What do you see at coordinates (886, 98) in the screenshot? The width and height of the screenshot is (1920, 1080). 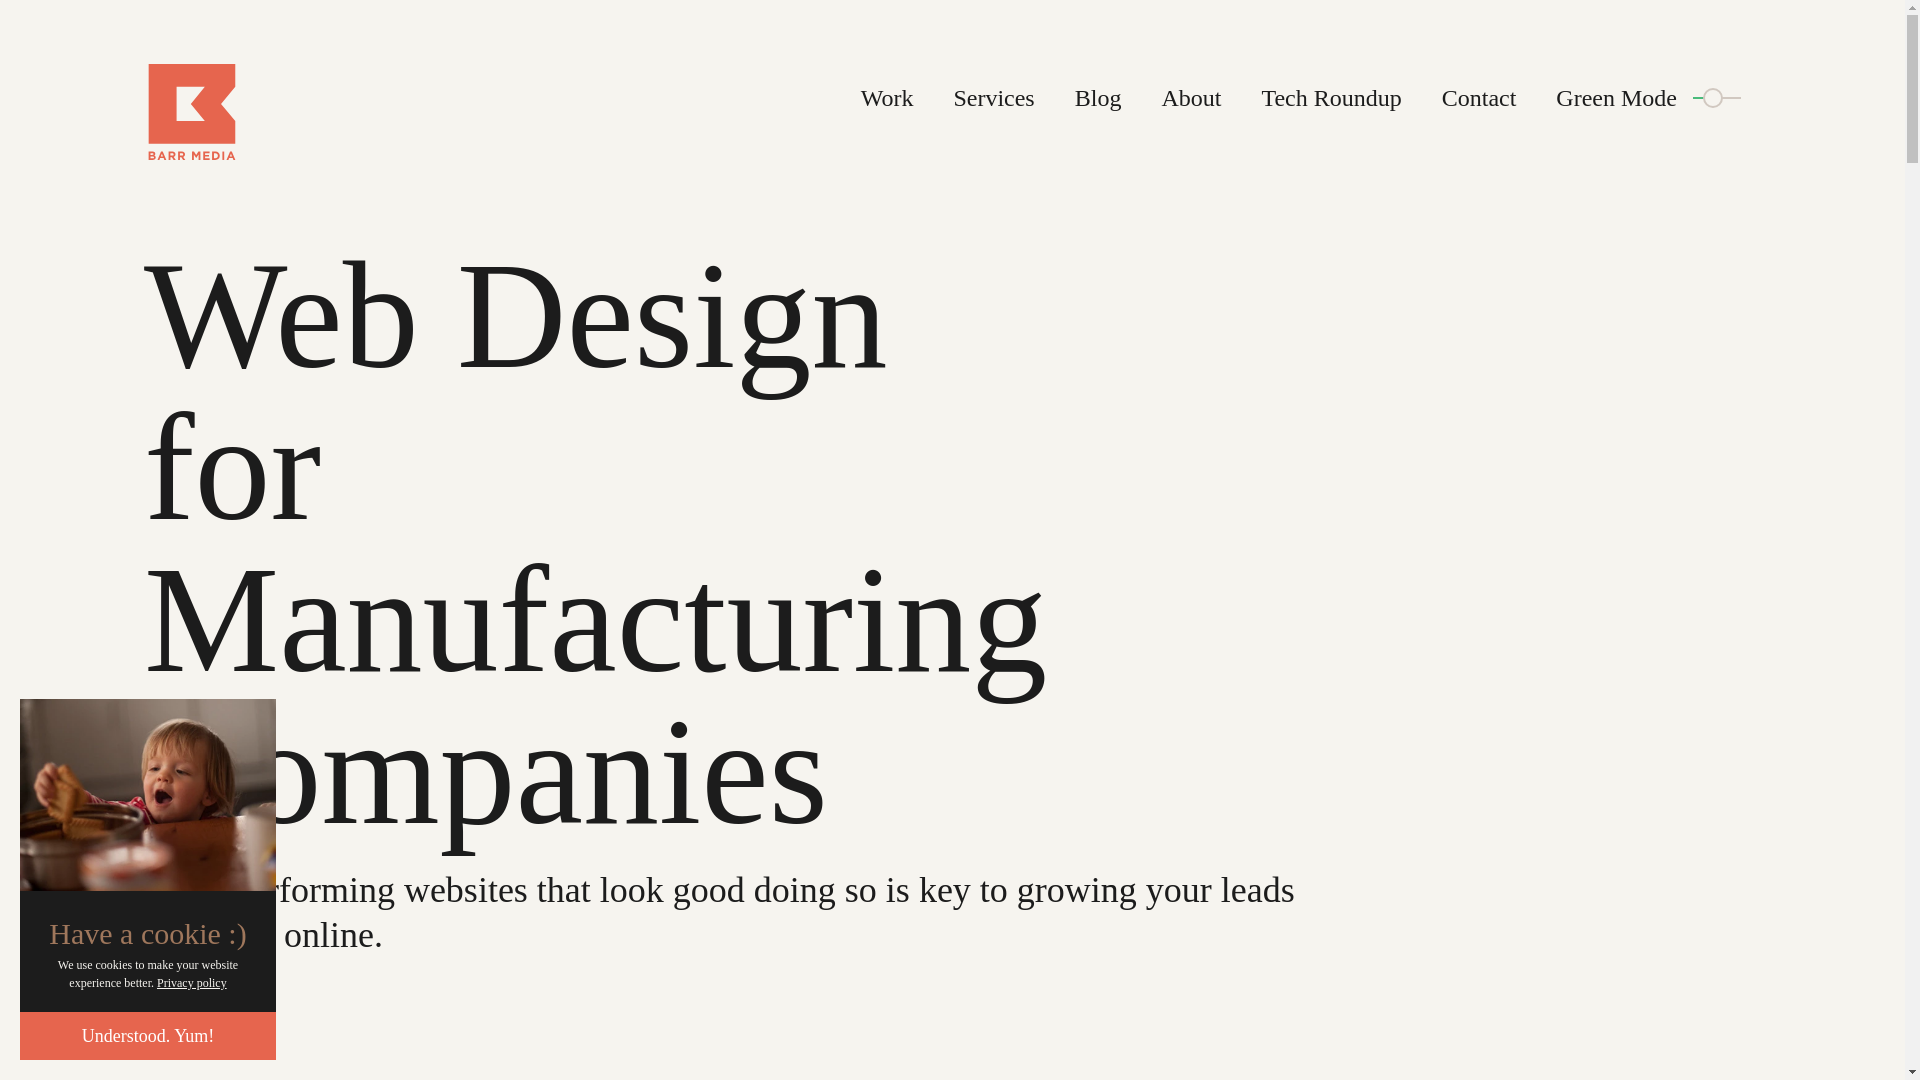 I see `Work` at bounding box center [886, 98].